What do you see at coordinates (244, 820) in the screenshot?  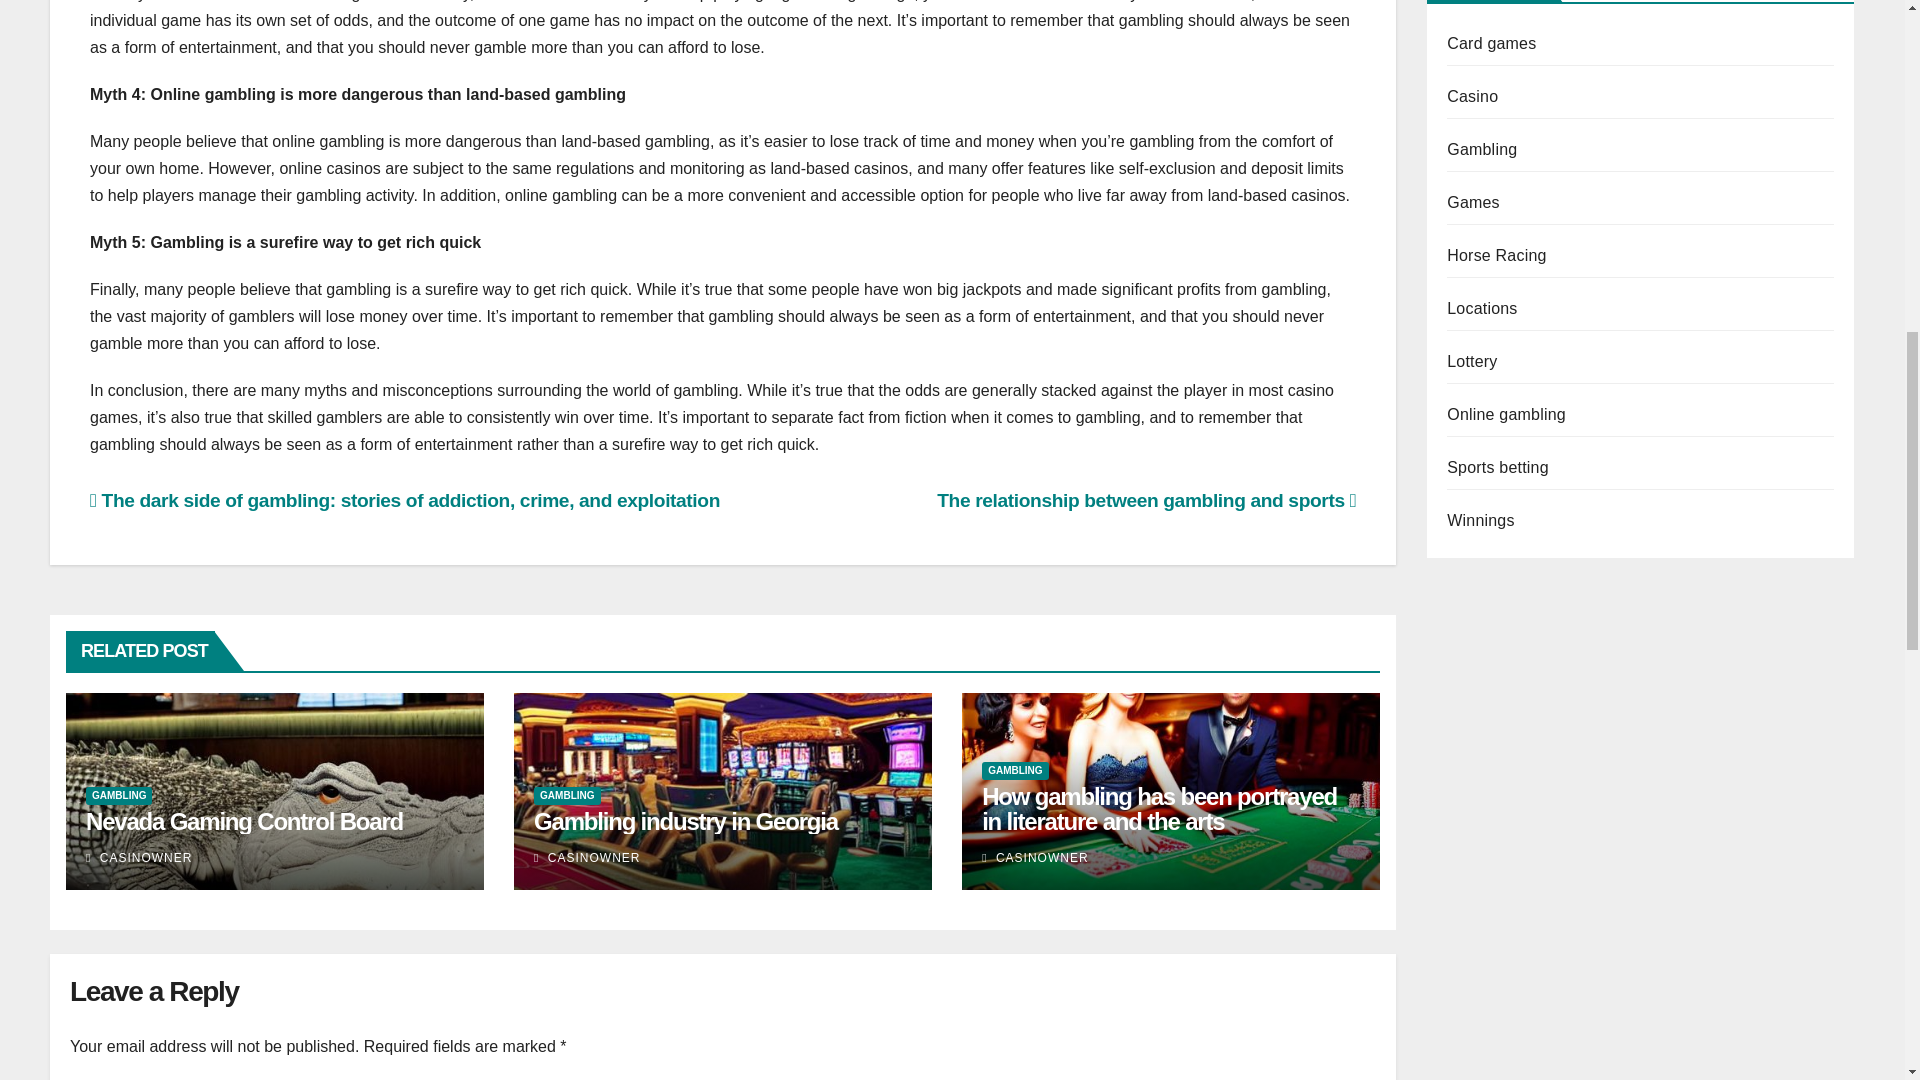 I see `Permalink to: Nevada Gaming Control Board` at bounding box center [244, 820].